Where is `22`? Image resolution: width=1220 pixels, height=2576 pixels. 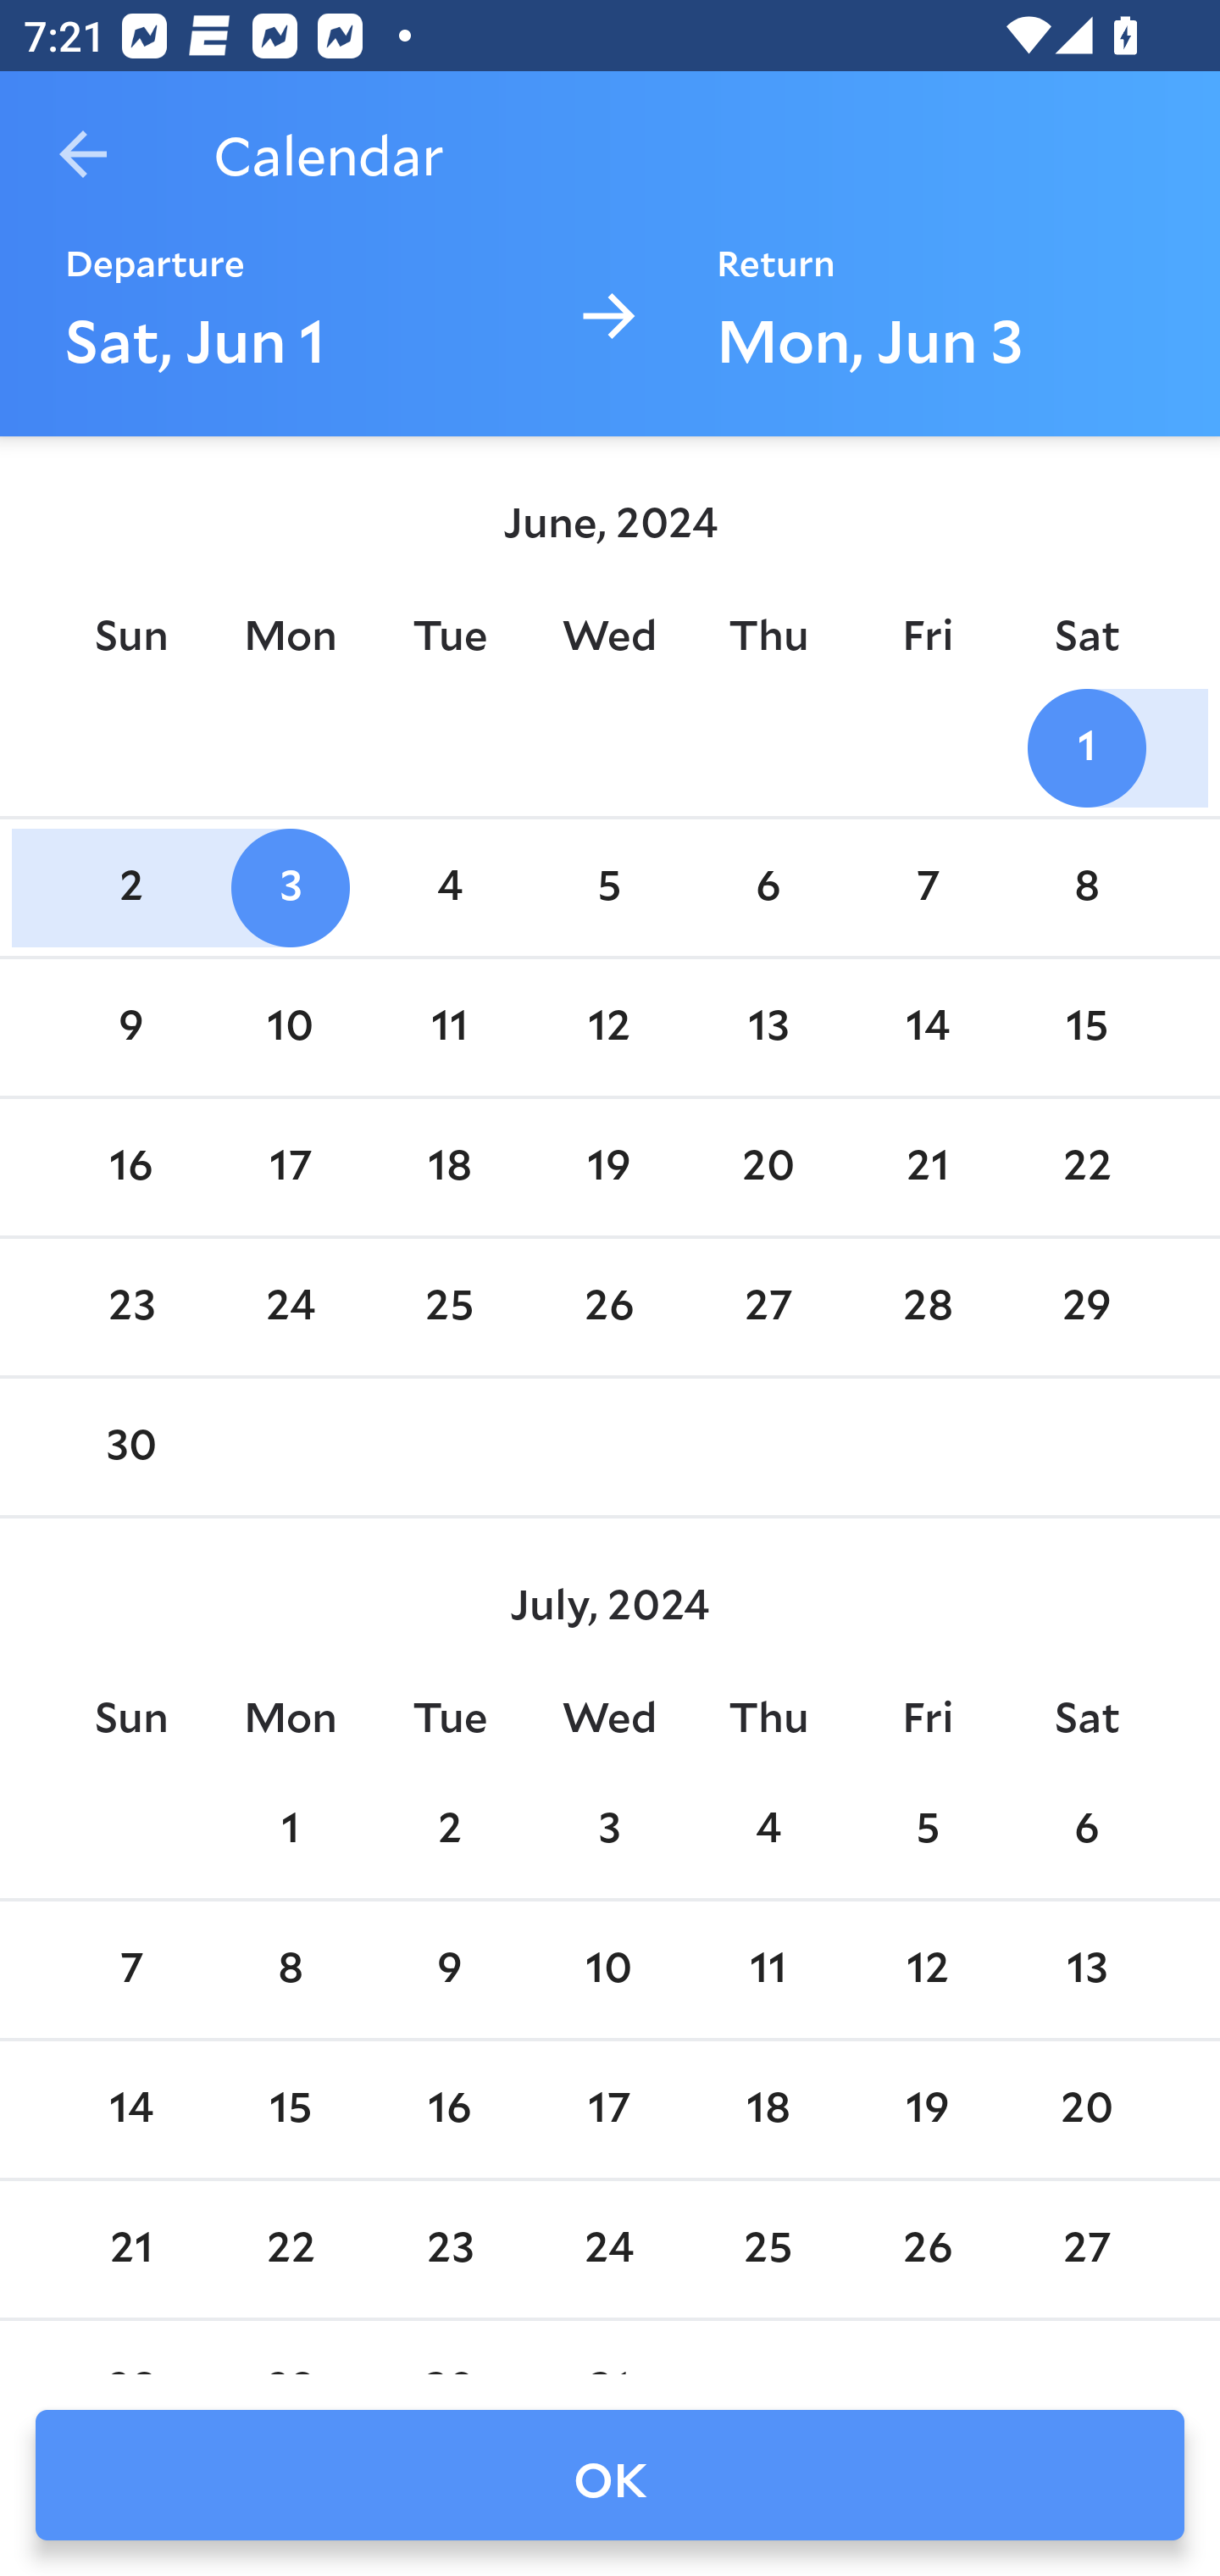
22 is located at coordinates (1086, 1167).